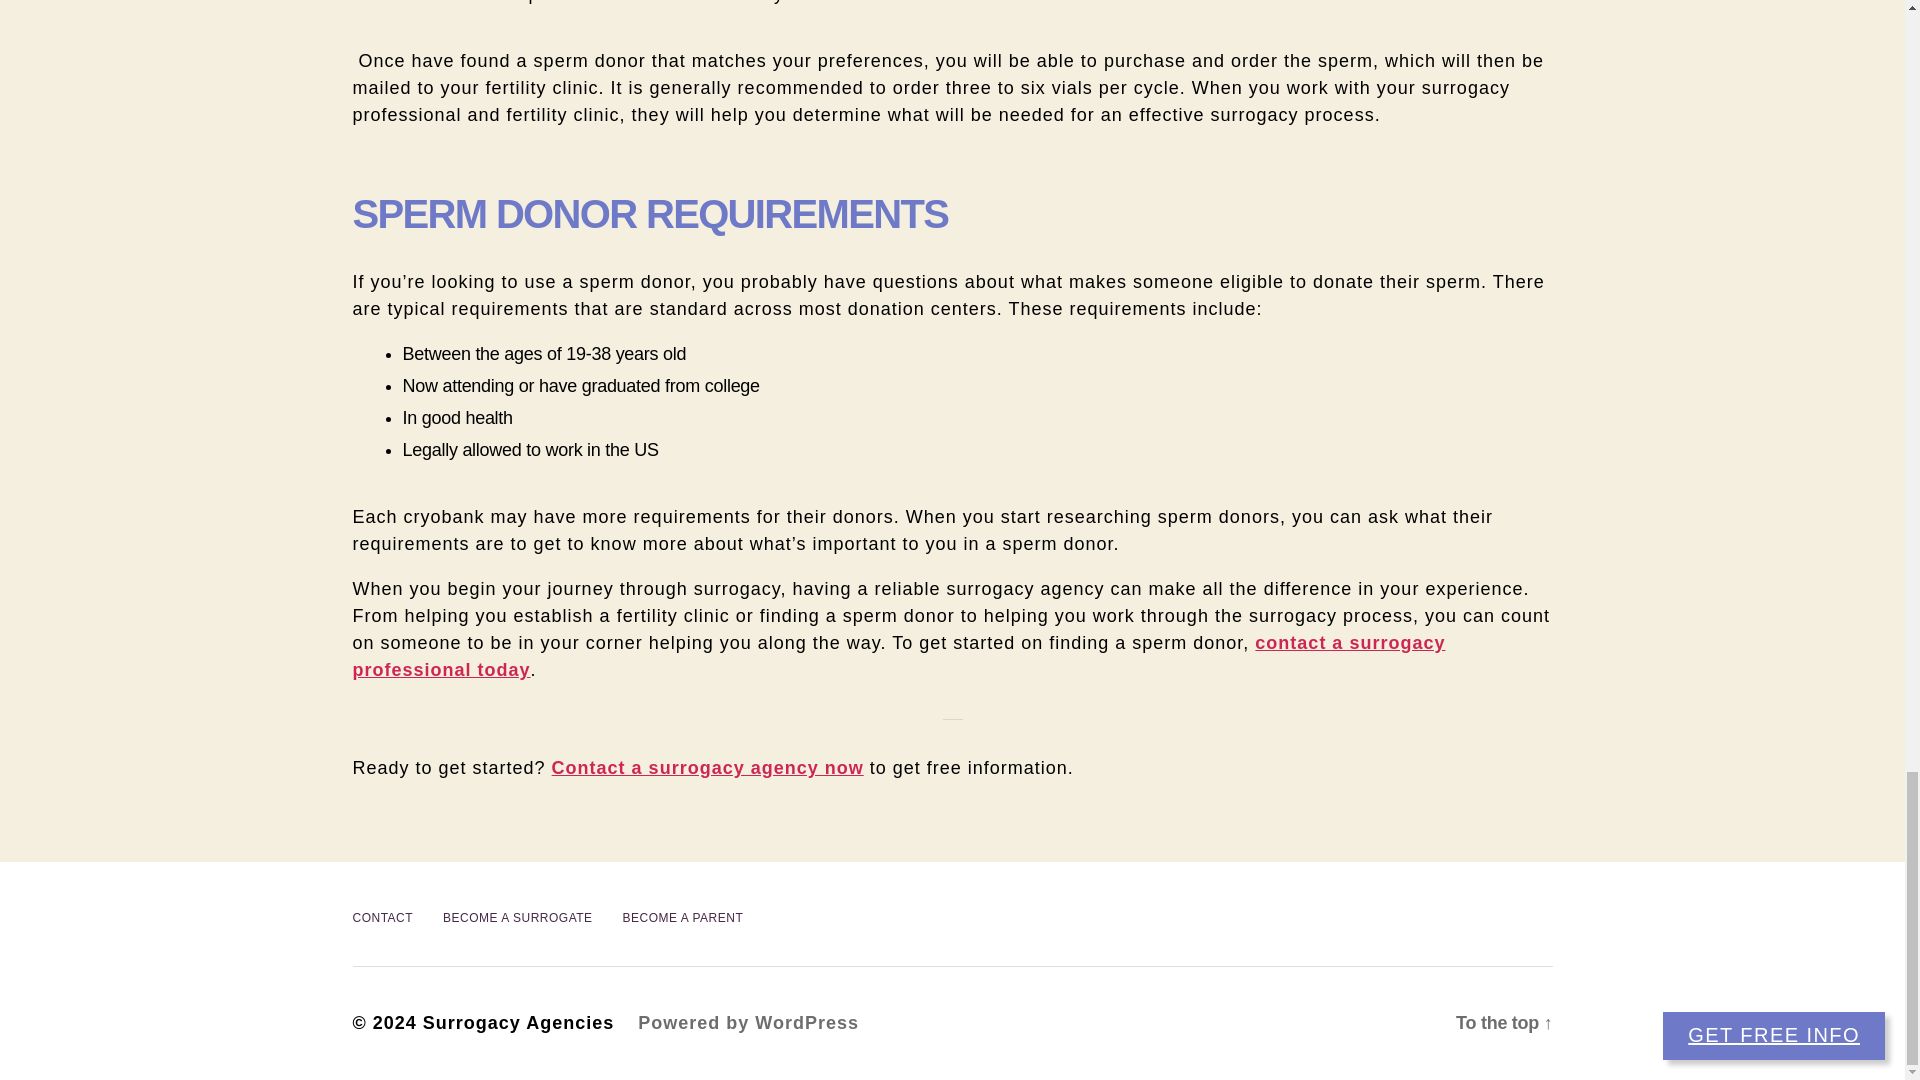 This screenshot has height=1080, width=1920. Describe the element at coordinates (748, 1022) in the screenshot. I see `Powered by WordPress` at that location.